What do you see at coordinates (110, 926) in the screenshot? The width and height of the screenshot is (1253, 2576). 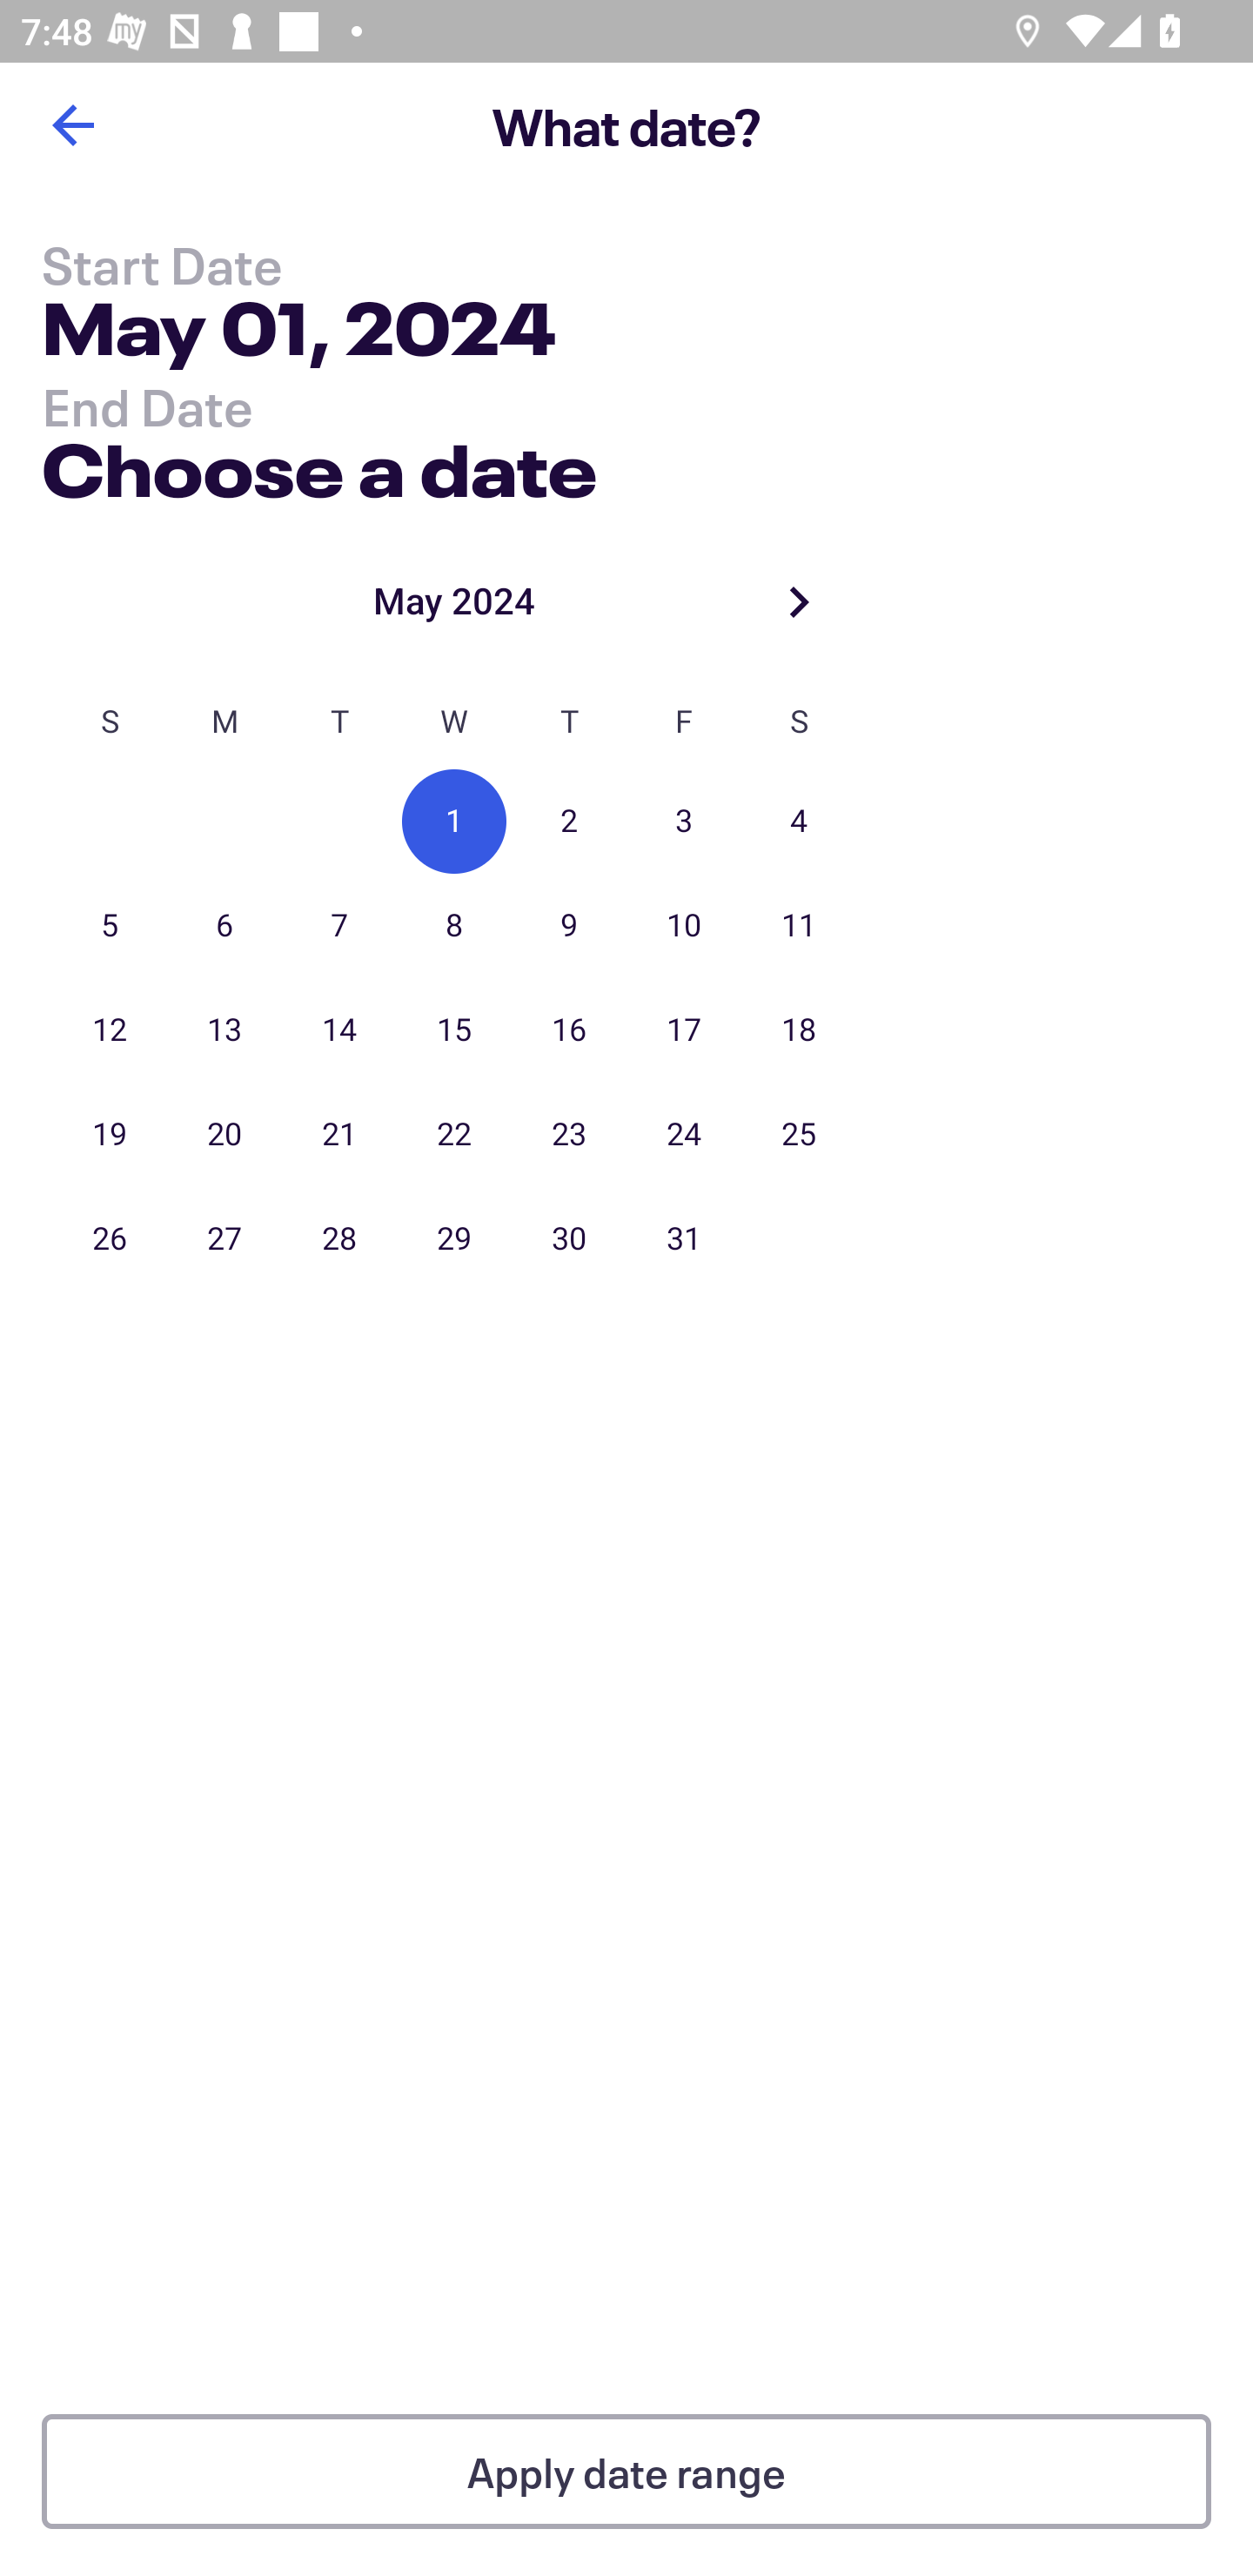 I see `5 05 May 2024` at bounding box center [110, 926].